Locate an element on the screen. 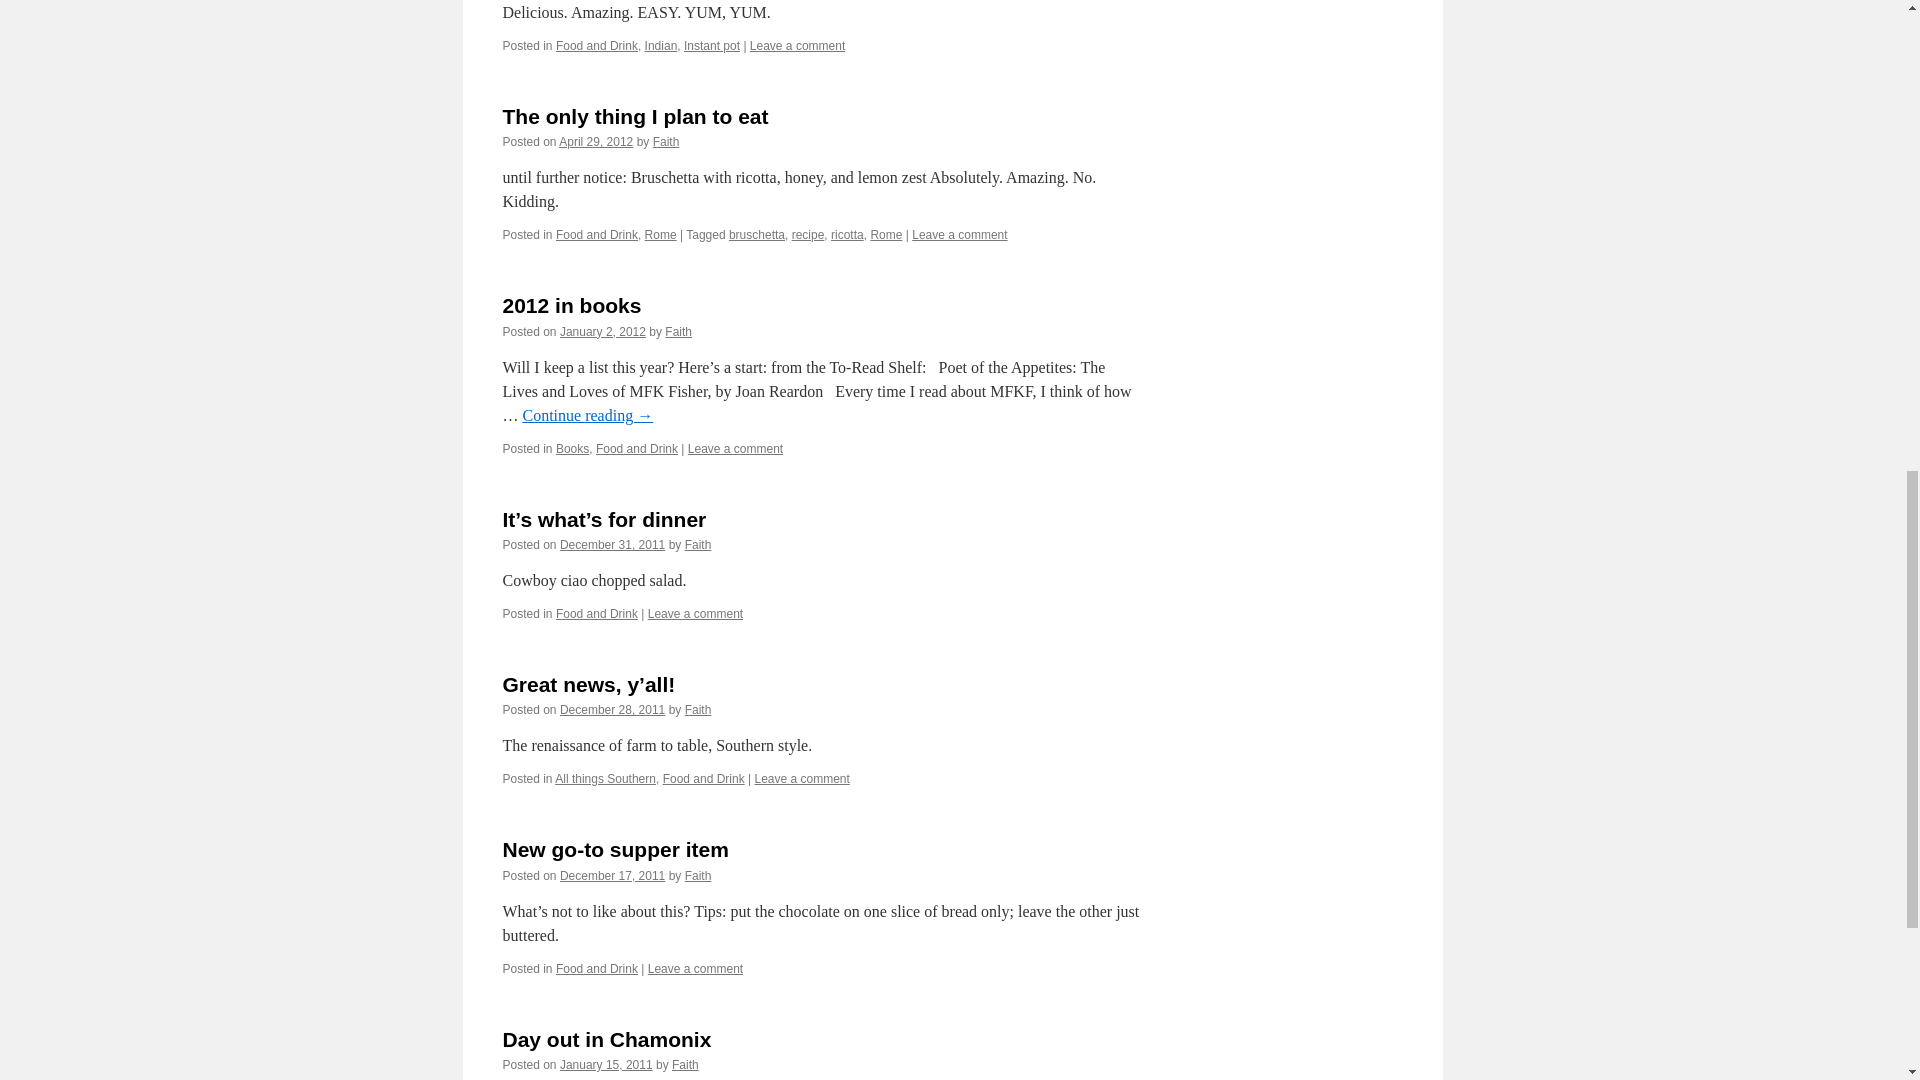  View all posts by Faith is located at coordinates (678, 332).